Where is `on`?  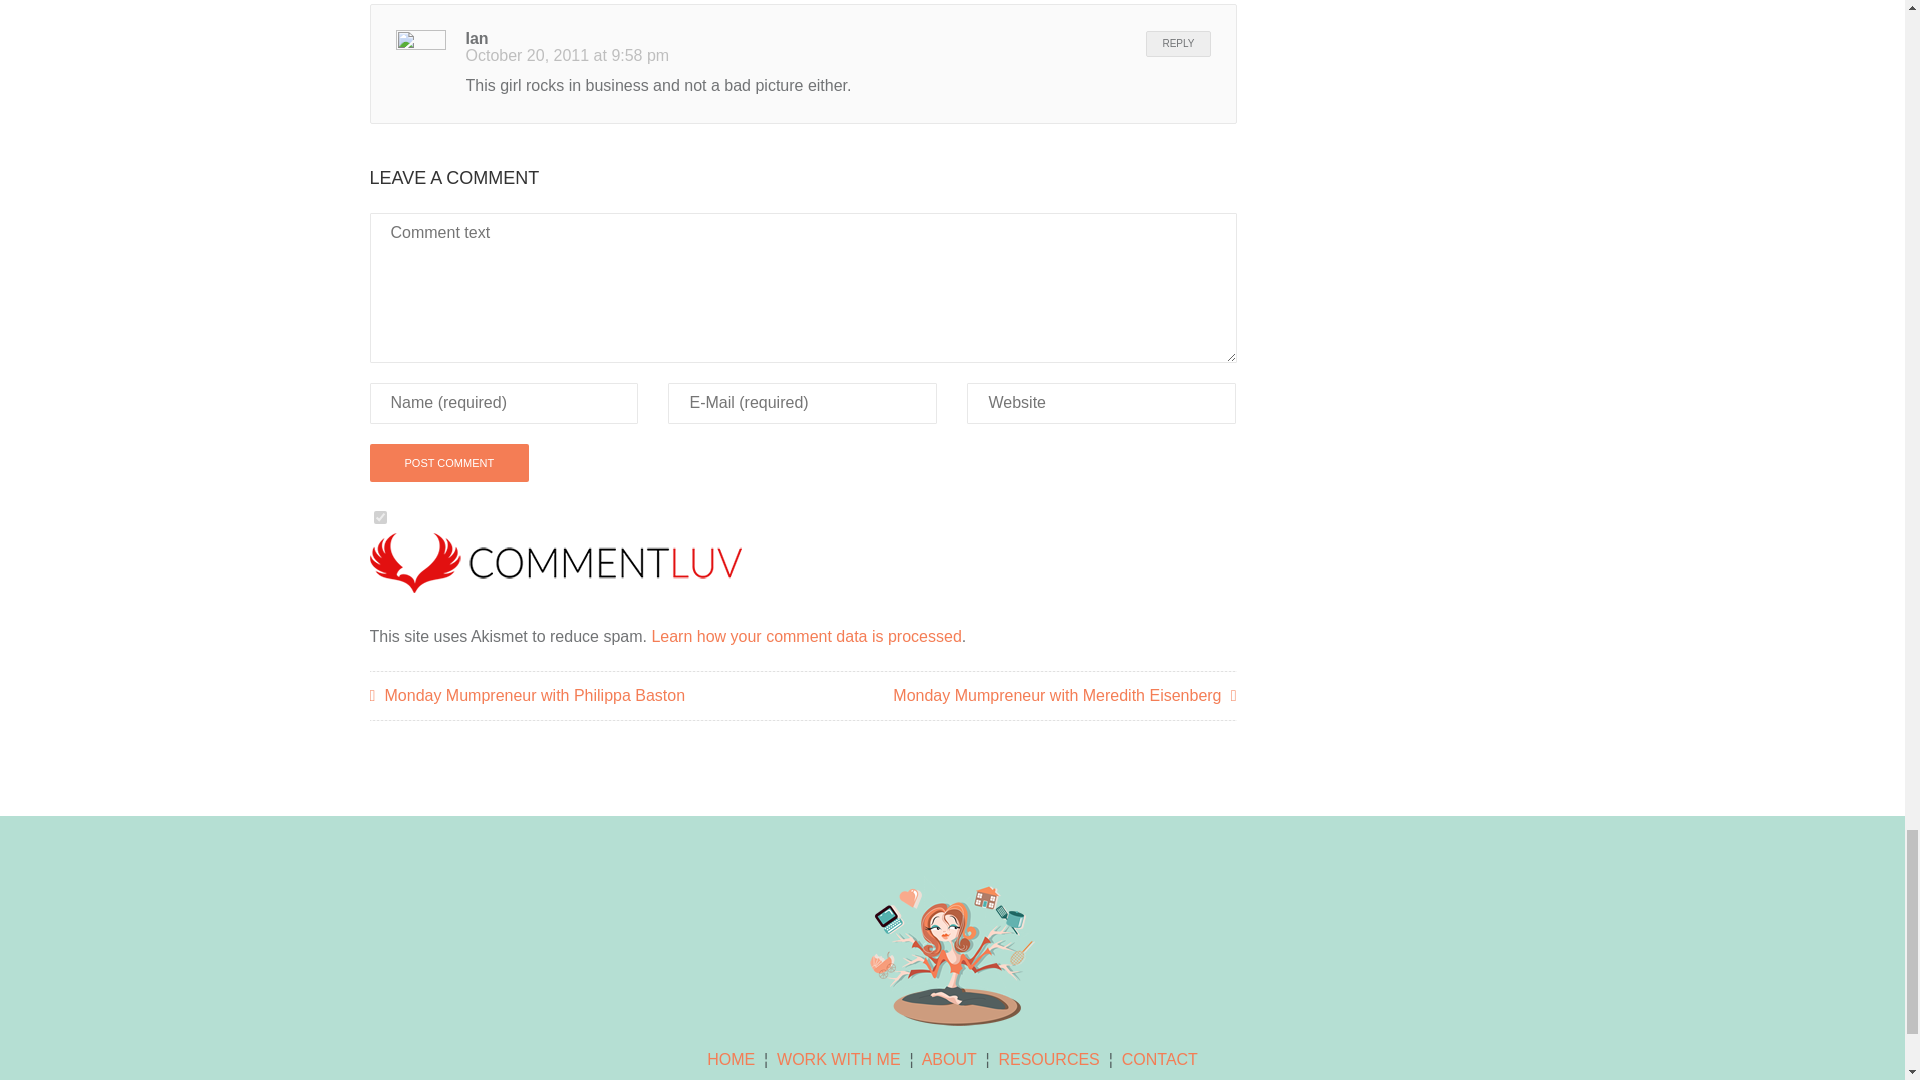 on is located at coordinates (380, 516).